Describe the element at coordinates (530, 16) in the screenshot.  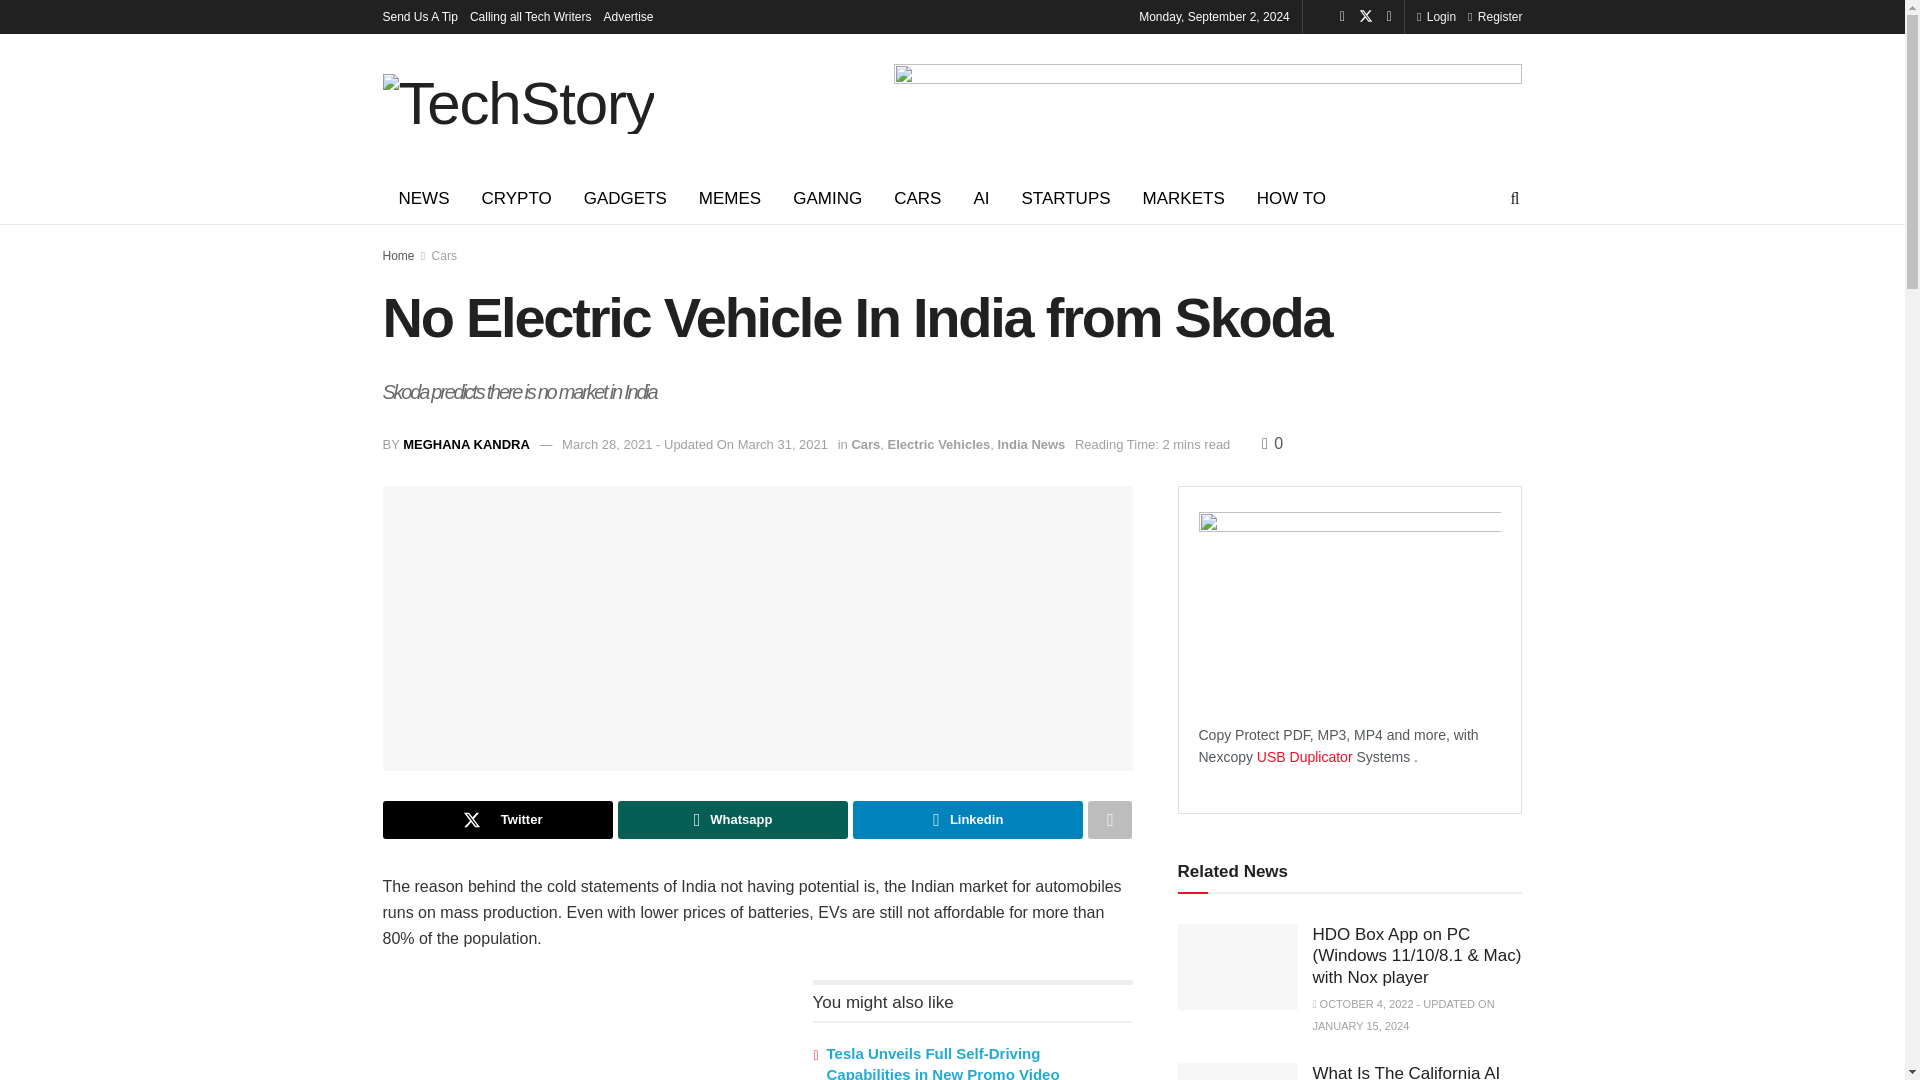
I see `Calling all Tech Writers` at that location.